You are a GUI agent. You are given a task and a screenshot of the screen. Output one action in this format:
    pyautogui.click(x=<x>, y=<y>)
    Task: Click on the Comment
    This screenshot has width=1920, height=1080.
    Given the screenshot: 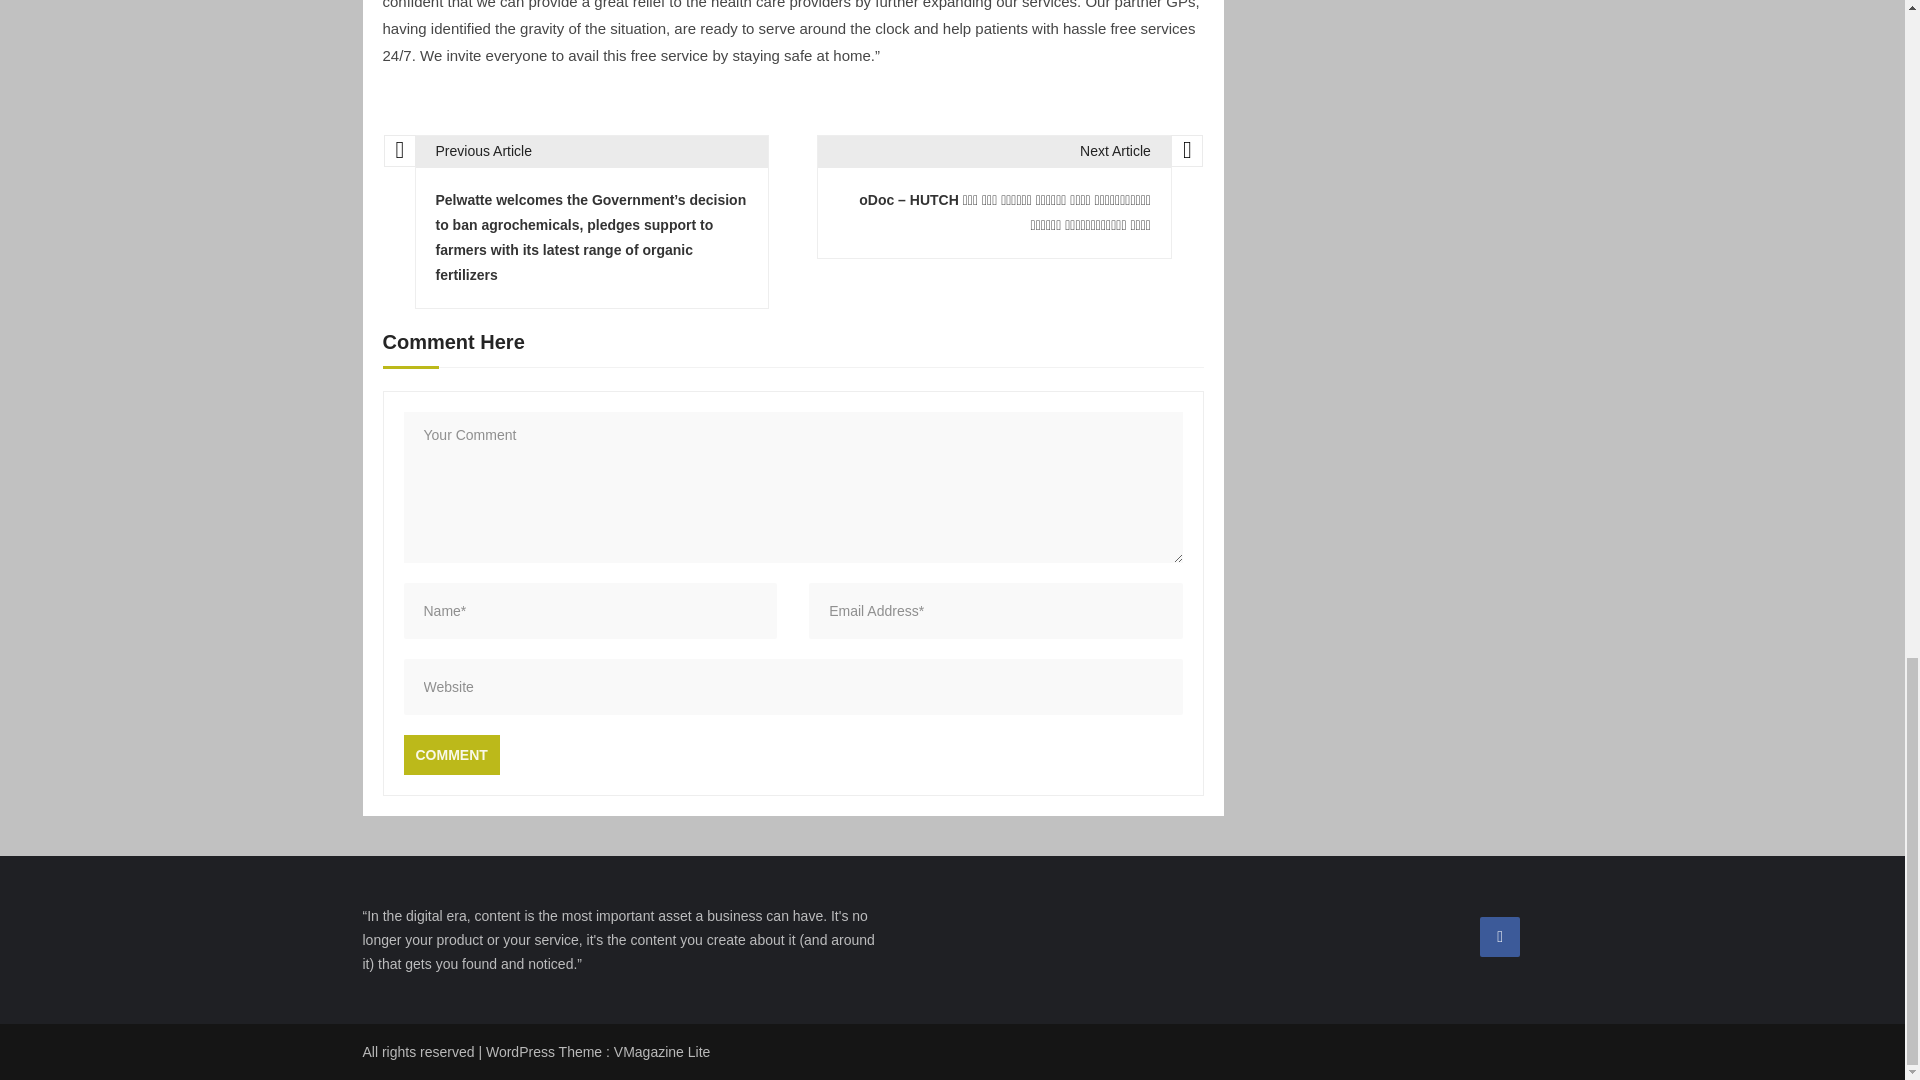 What is the action you would take?
    pyautogui.click(x=451, y=755)
    